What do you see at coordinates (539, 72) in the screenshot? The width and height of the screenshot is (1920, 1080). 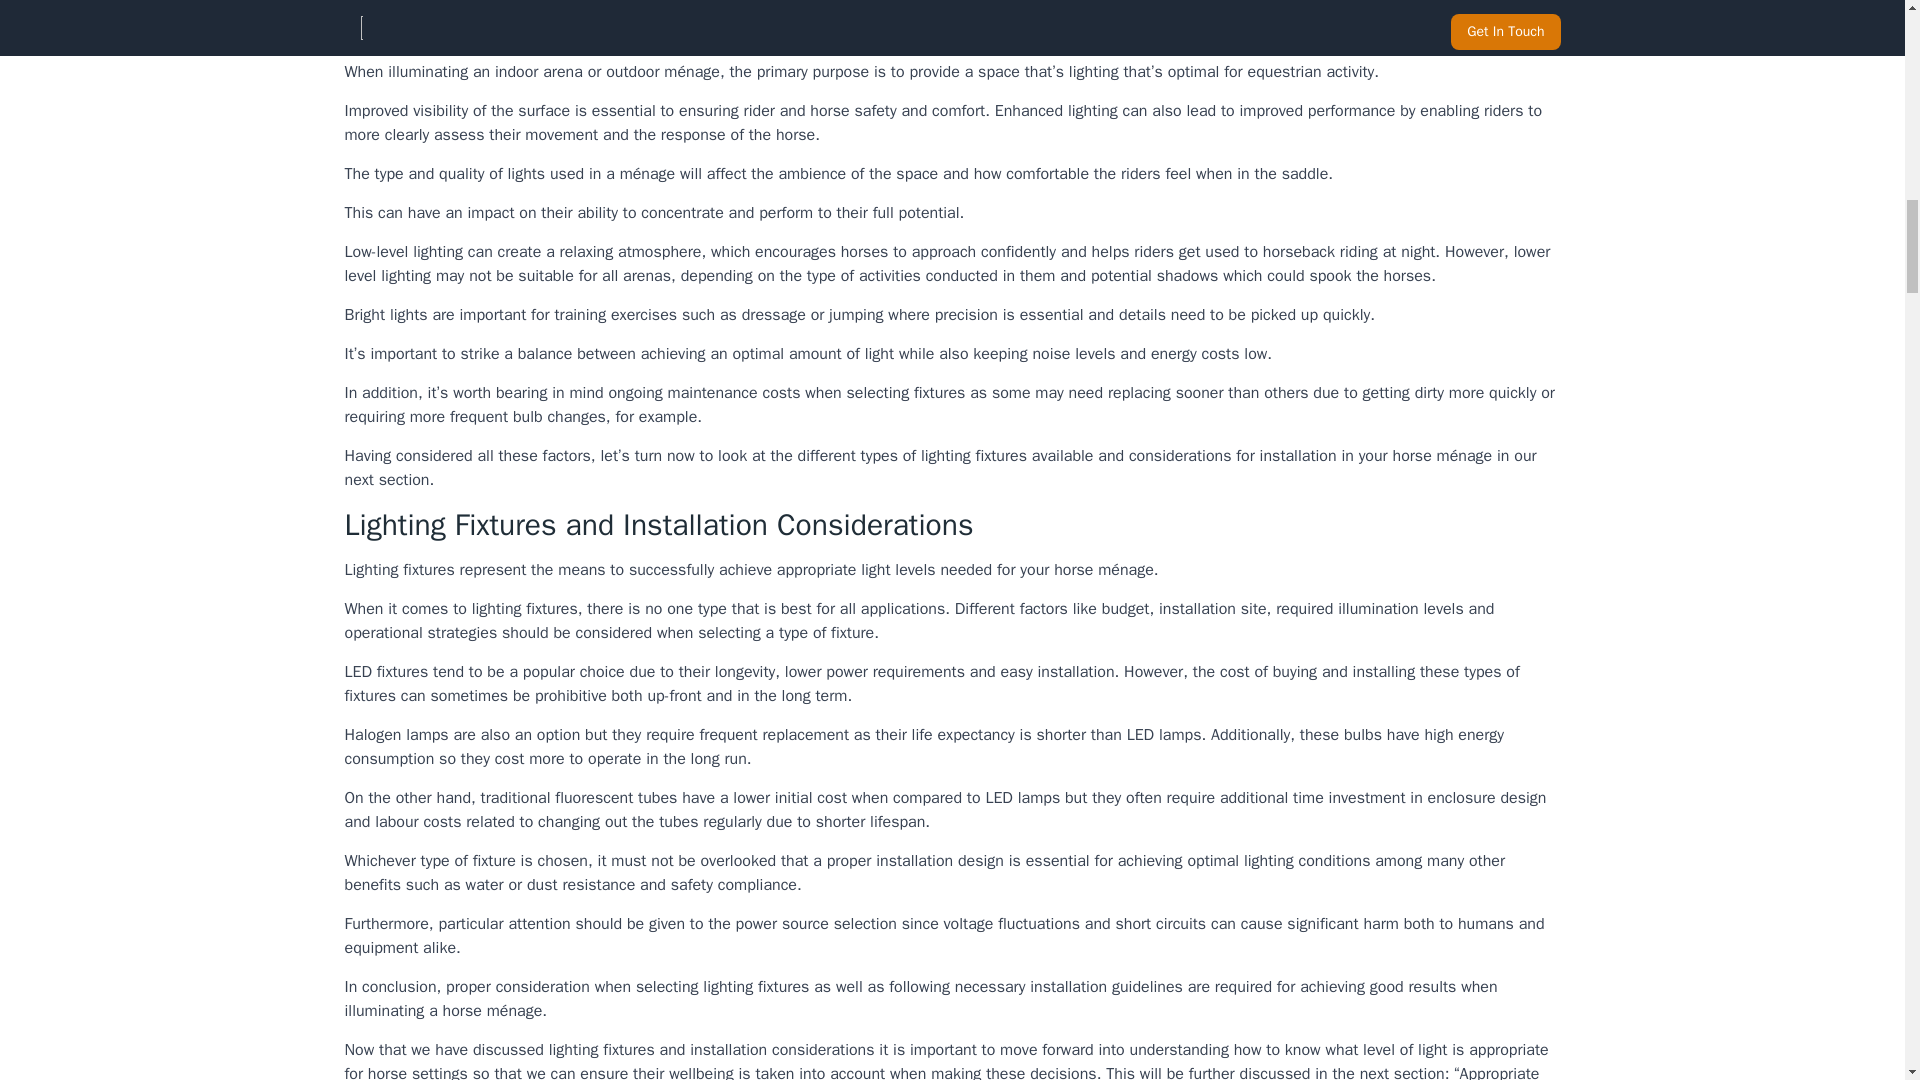 I see `indoor arena` at bounding box center [539, 72].